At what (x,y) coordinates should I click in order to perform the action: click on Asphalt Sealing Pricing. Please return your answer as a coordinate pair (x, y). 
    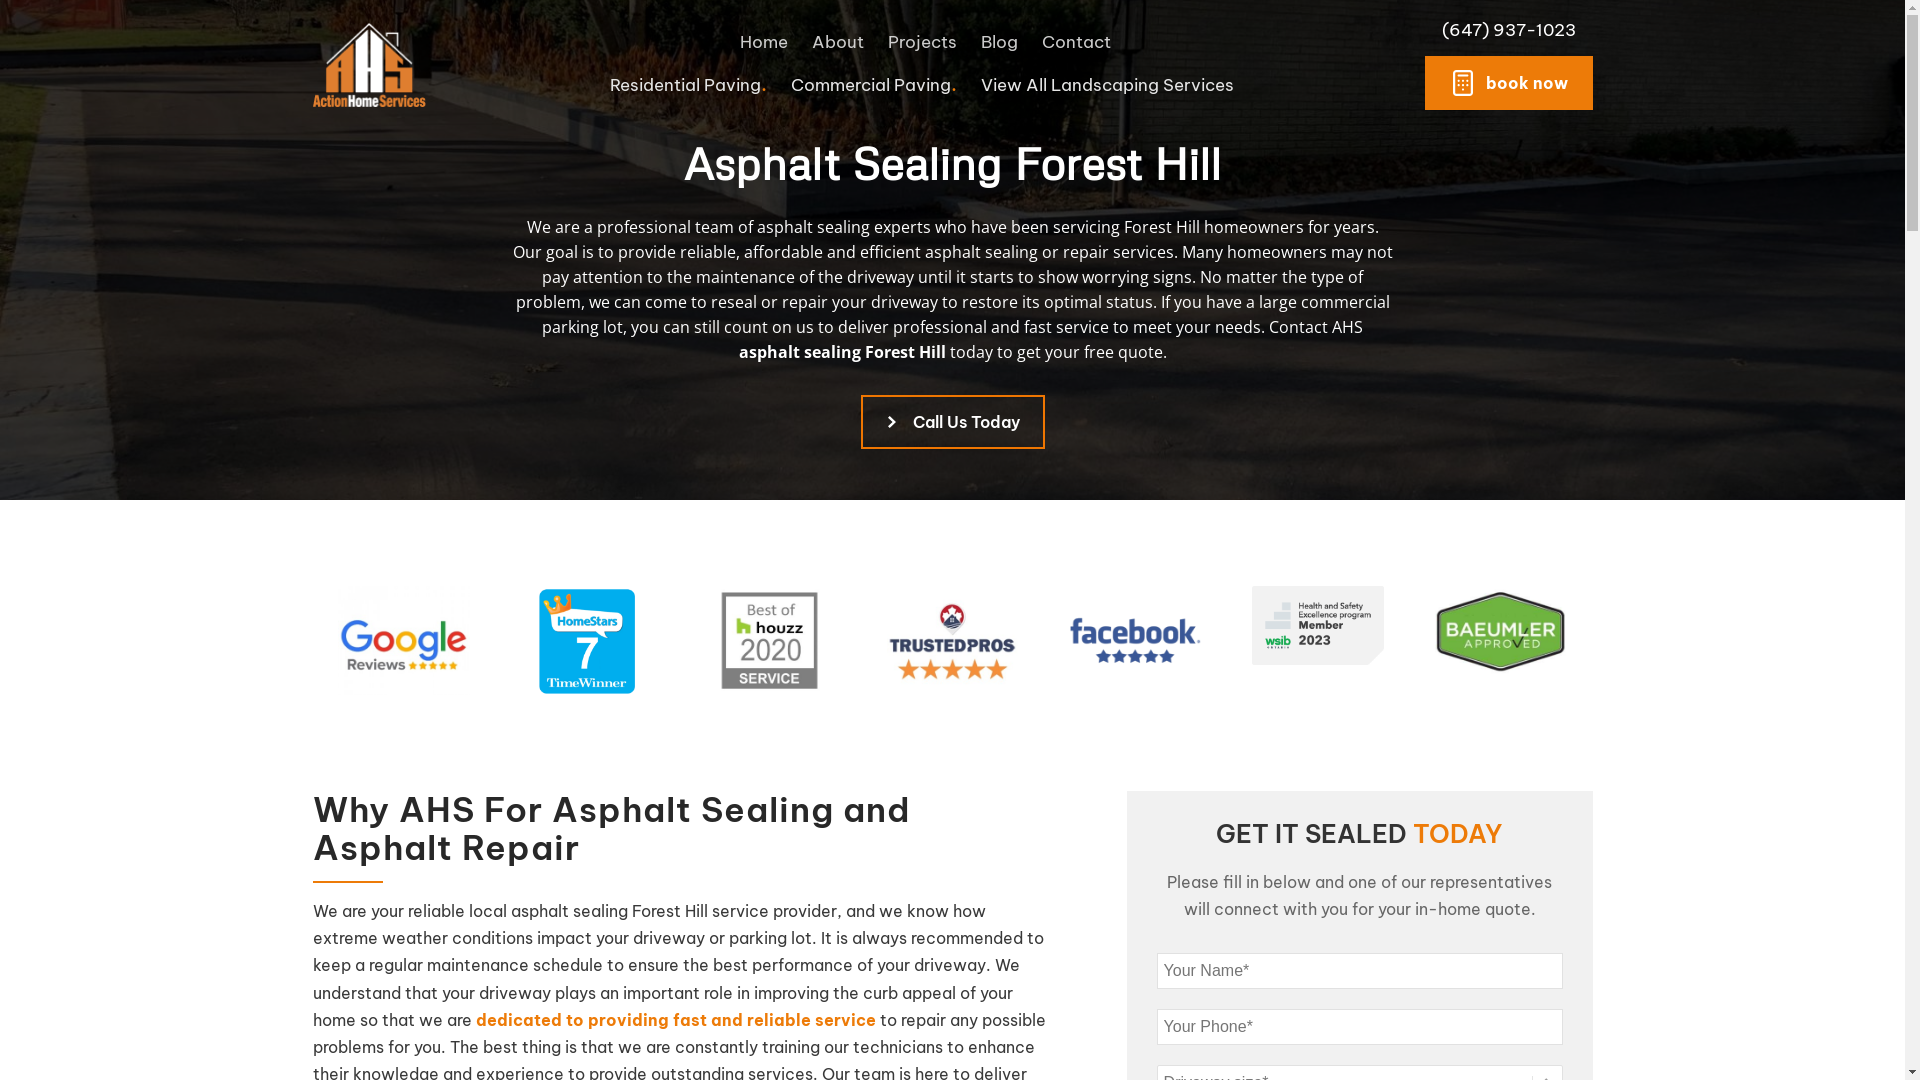
    Looking at the image, I should click on (1380, 179).